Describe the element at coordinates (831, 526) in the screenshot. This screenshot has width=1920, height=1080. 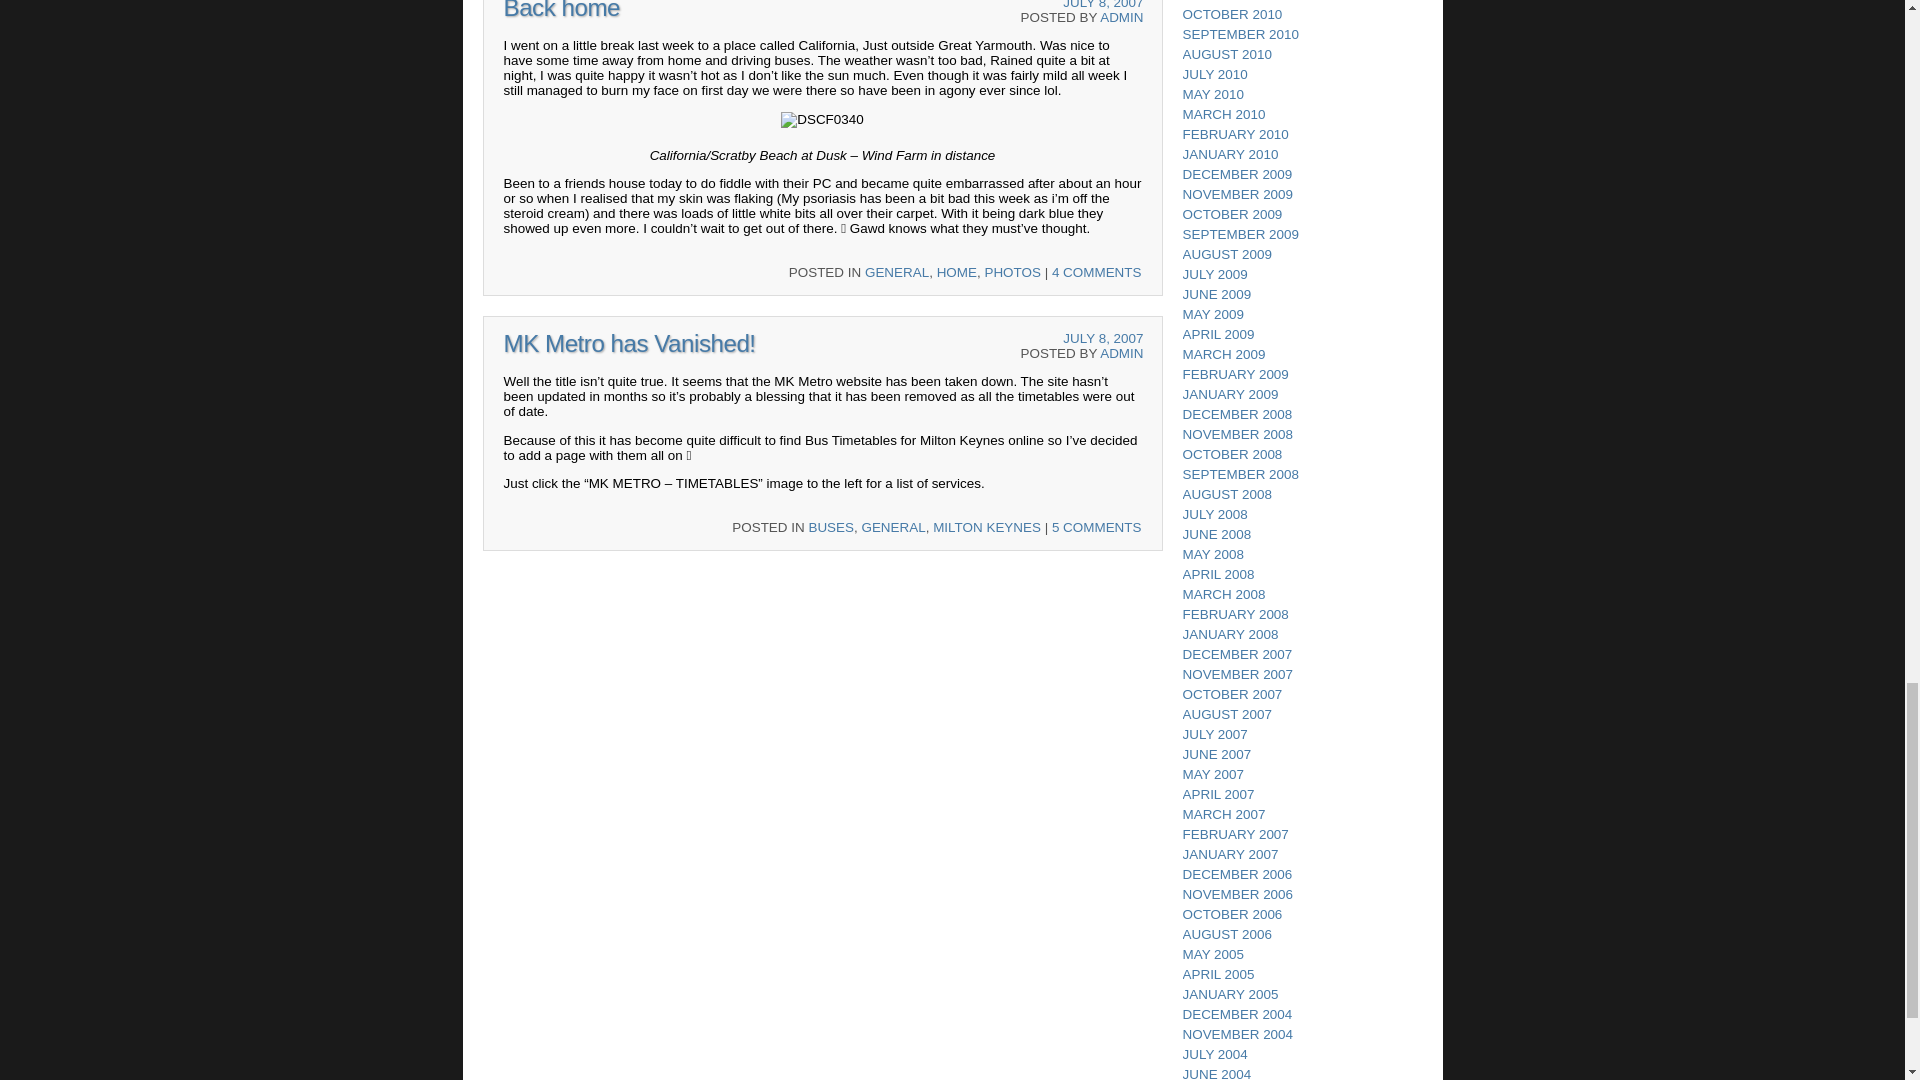
I see `BUSES` at that location.